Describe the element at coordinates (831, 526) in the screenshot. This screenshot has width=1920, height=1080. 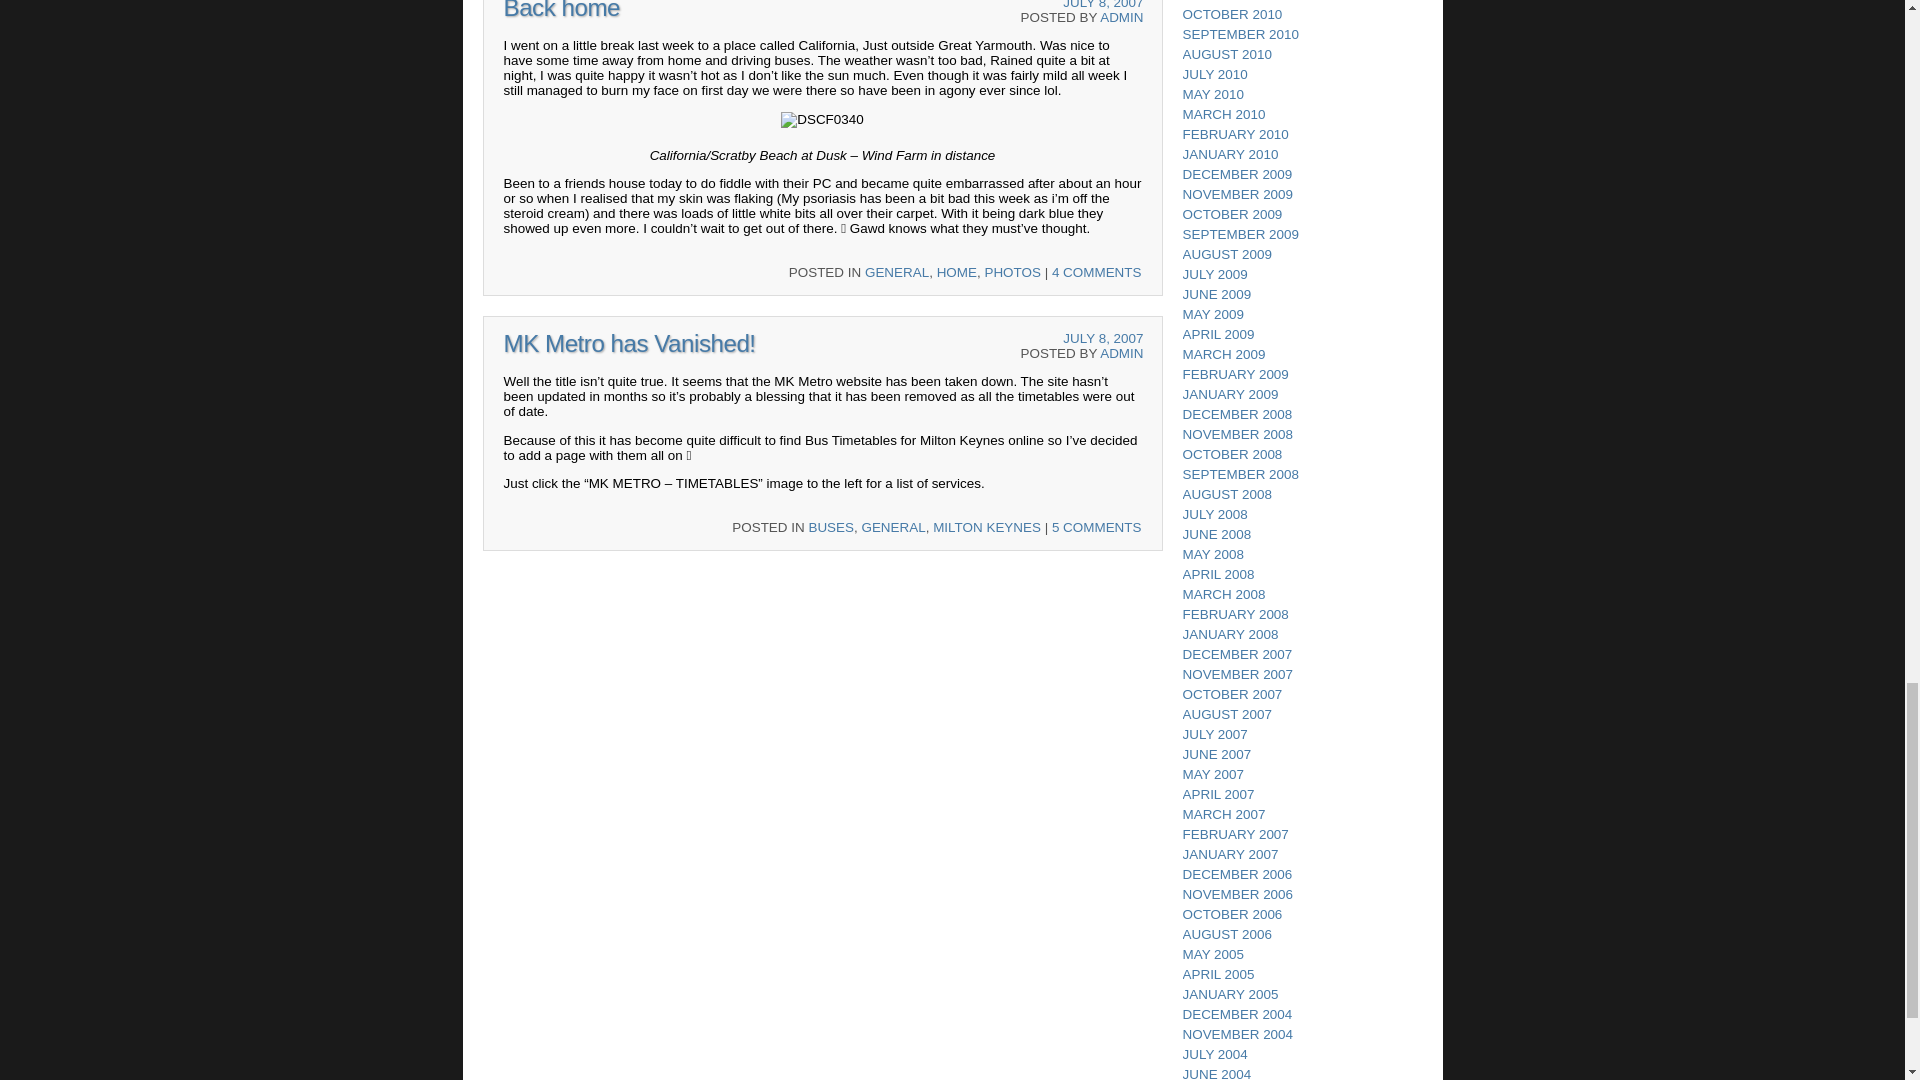
I see `BUSES` at that location.